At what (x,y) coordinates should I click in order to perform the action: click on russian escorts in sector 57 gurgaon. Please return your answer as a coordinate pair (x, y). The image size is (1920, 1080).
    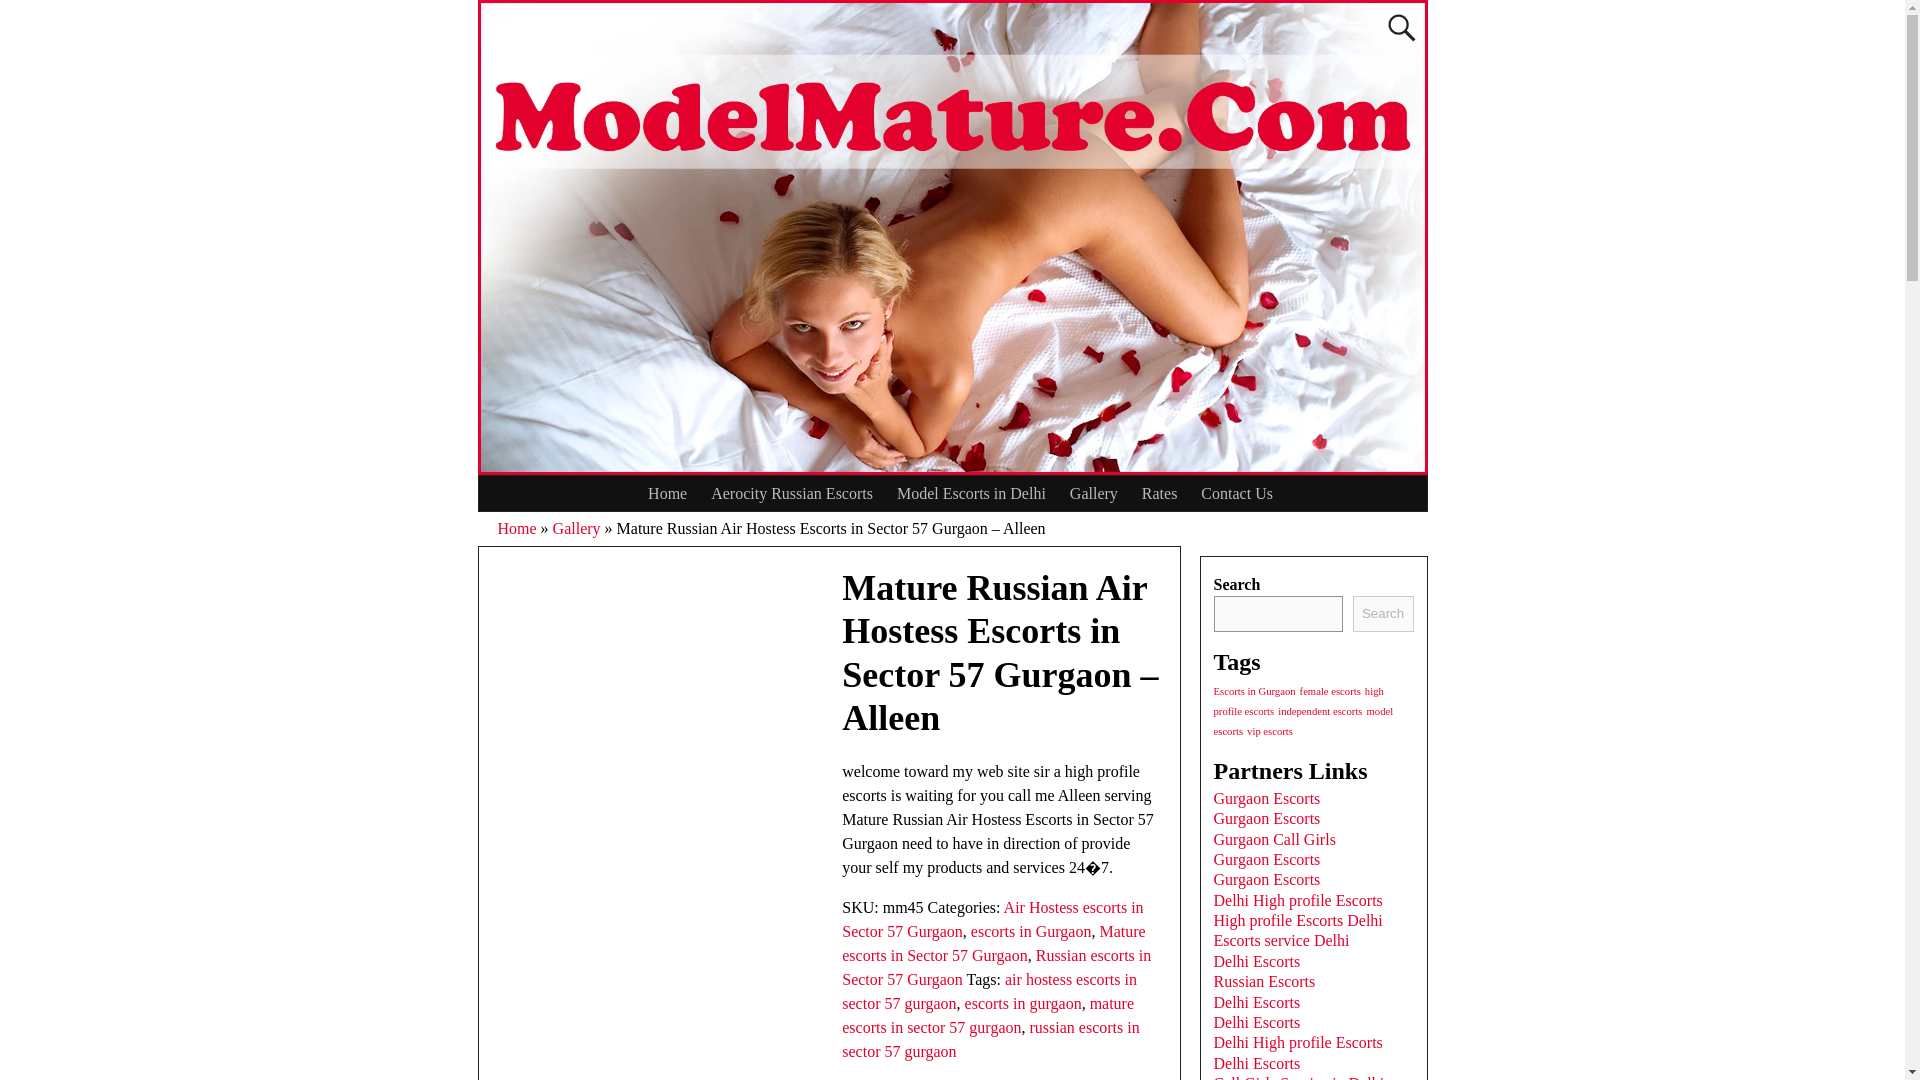
    Looking at the image, I should click on (990, 1039).